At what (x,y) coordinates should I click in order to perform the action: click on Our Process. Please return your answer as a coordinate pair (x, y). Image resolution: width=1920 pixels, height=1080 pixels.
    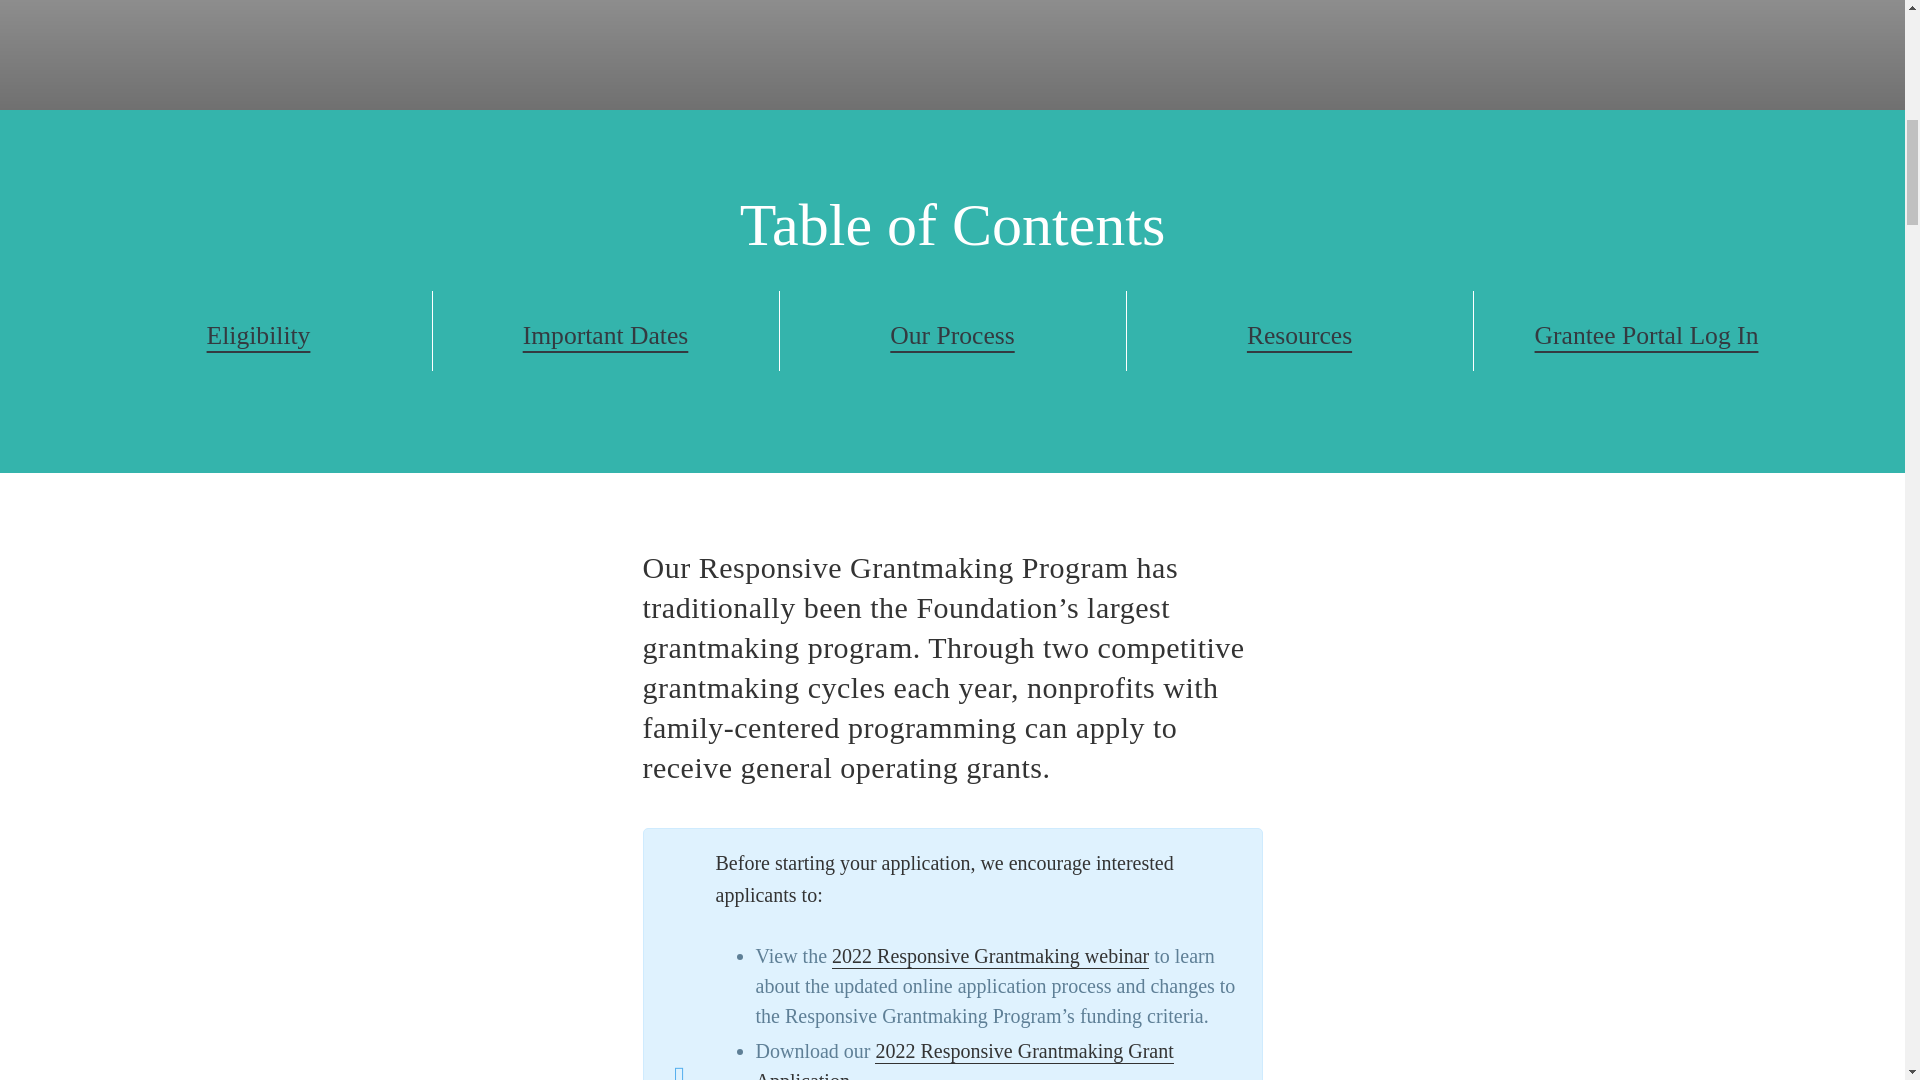
    Looking at the image, I should click on (952, 336).